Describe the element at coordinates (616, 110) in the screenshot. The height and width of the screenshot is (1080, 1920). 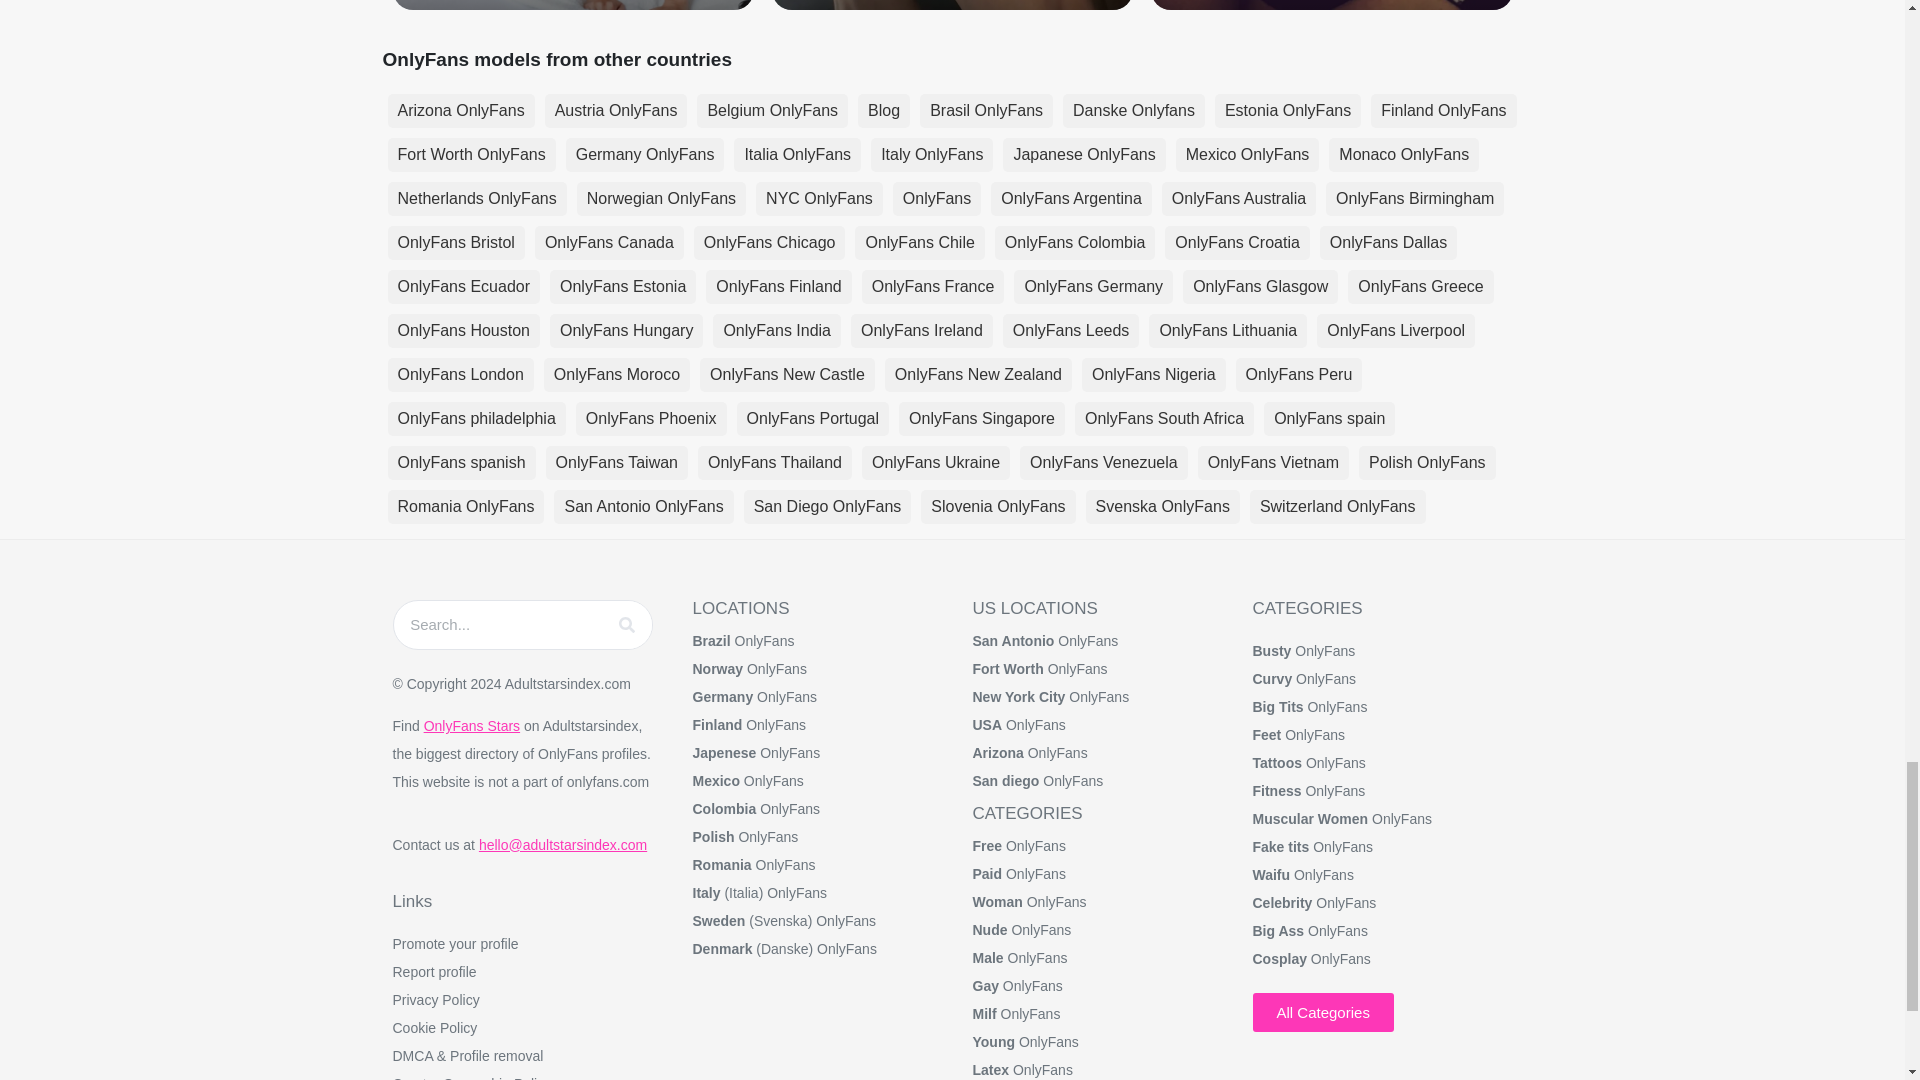
I see `Austria OnlyFans Category` at that location.